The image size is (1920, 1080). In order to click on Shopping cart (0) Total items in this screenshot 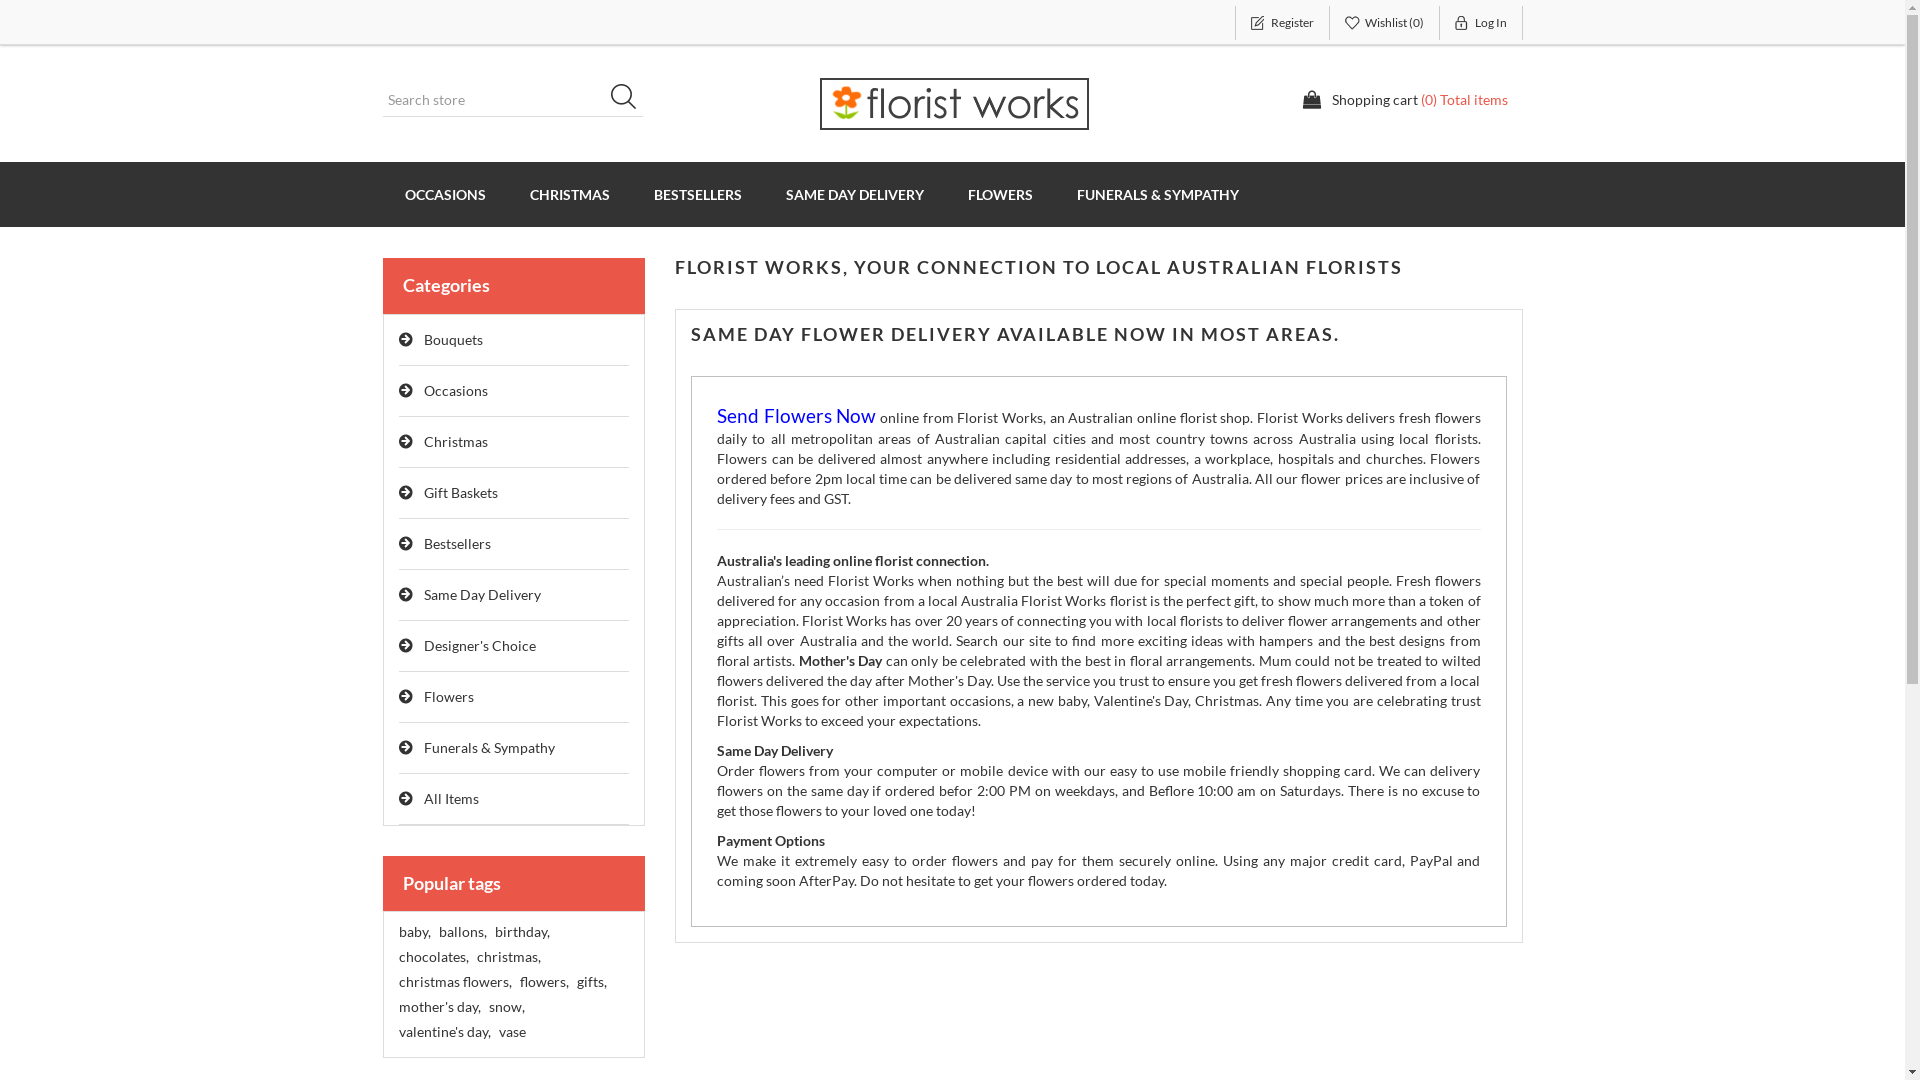, I will do `click(1405, 100)`.